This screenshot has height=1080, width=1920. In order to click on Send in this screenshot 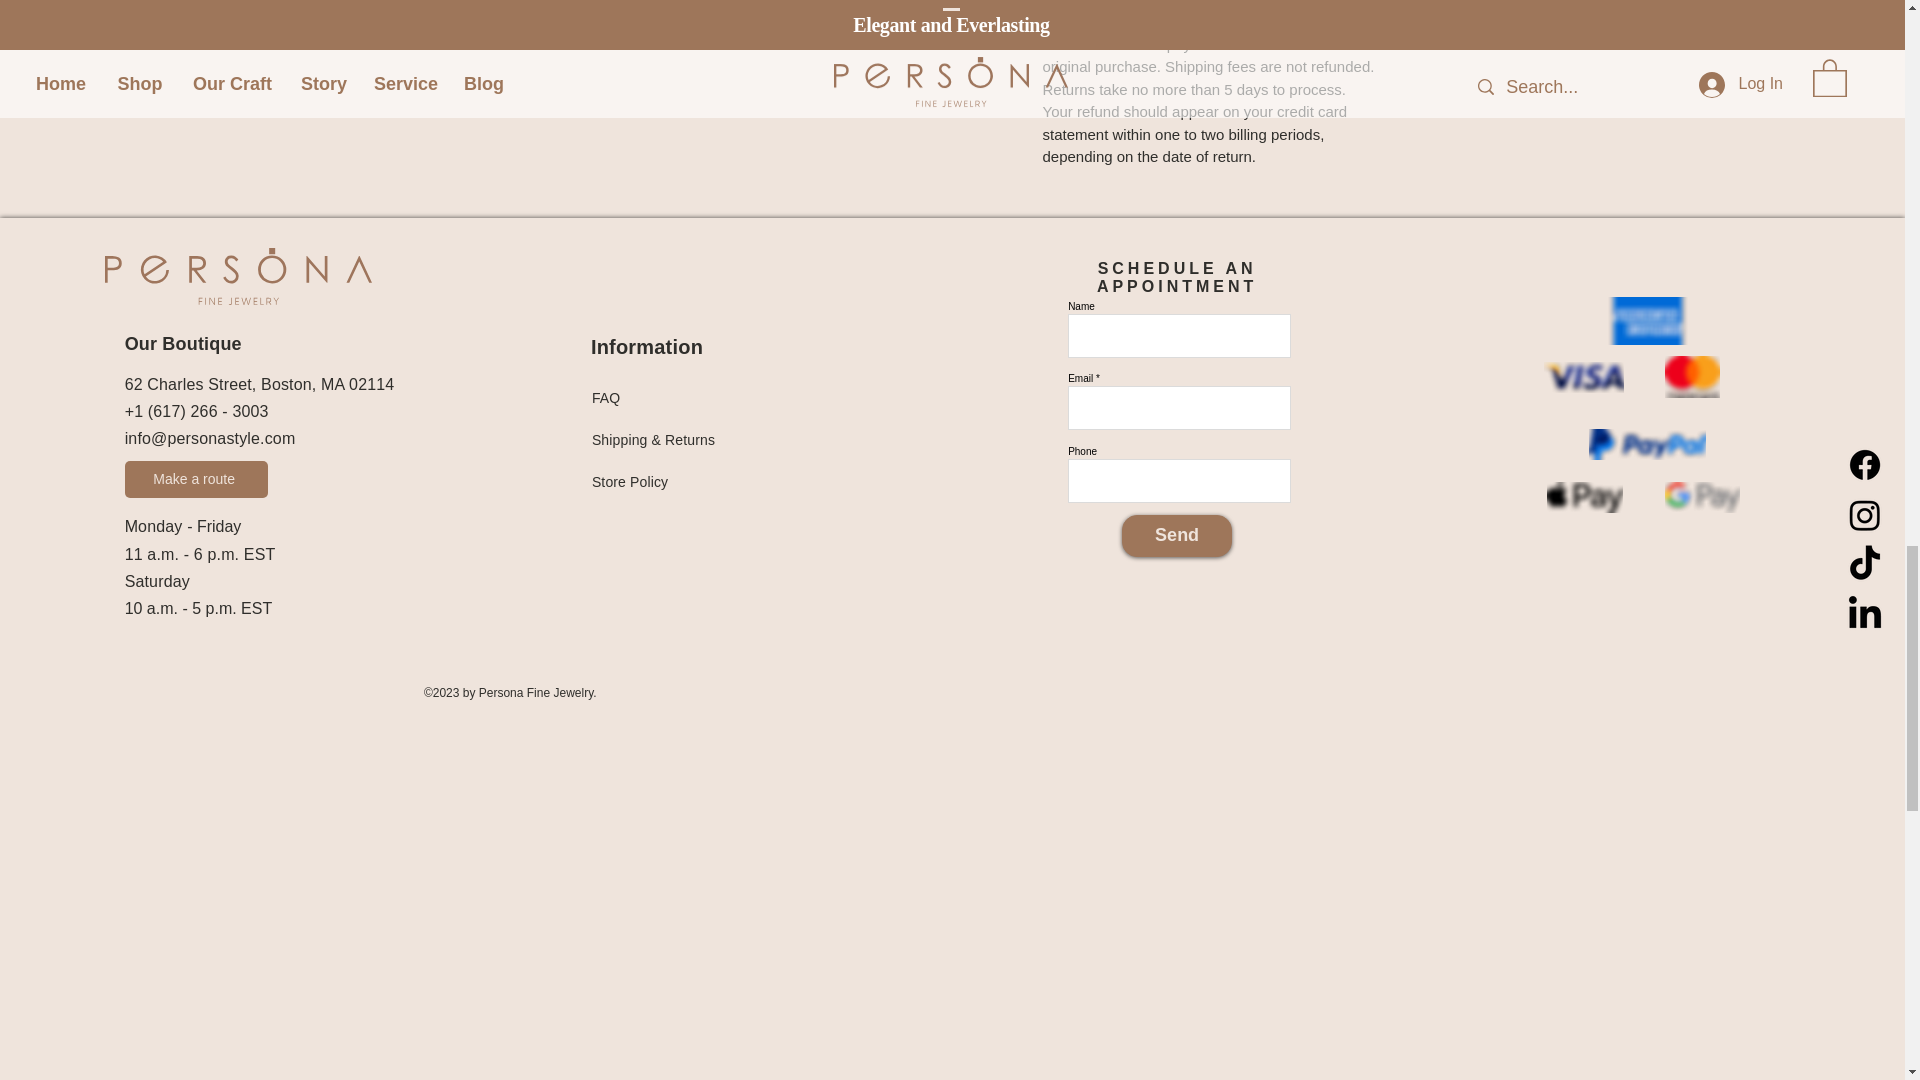, I will do `click(1176, 536)`.